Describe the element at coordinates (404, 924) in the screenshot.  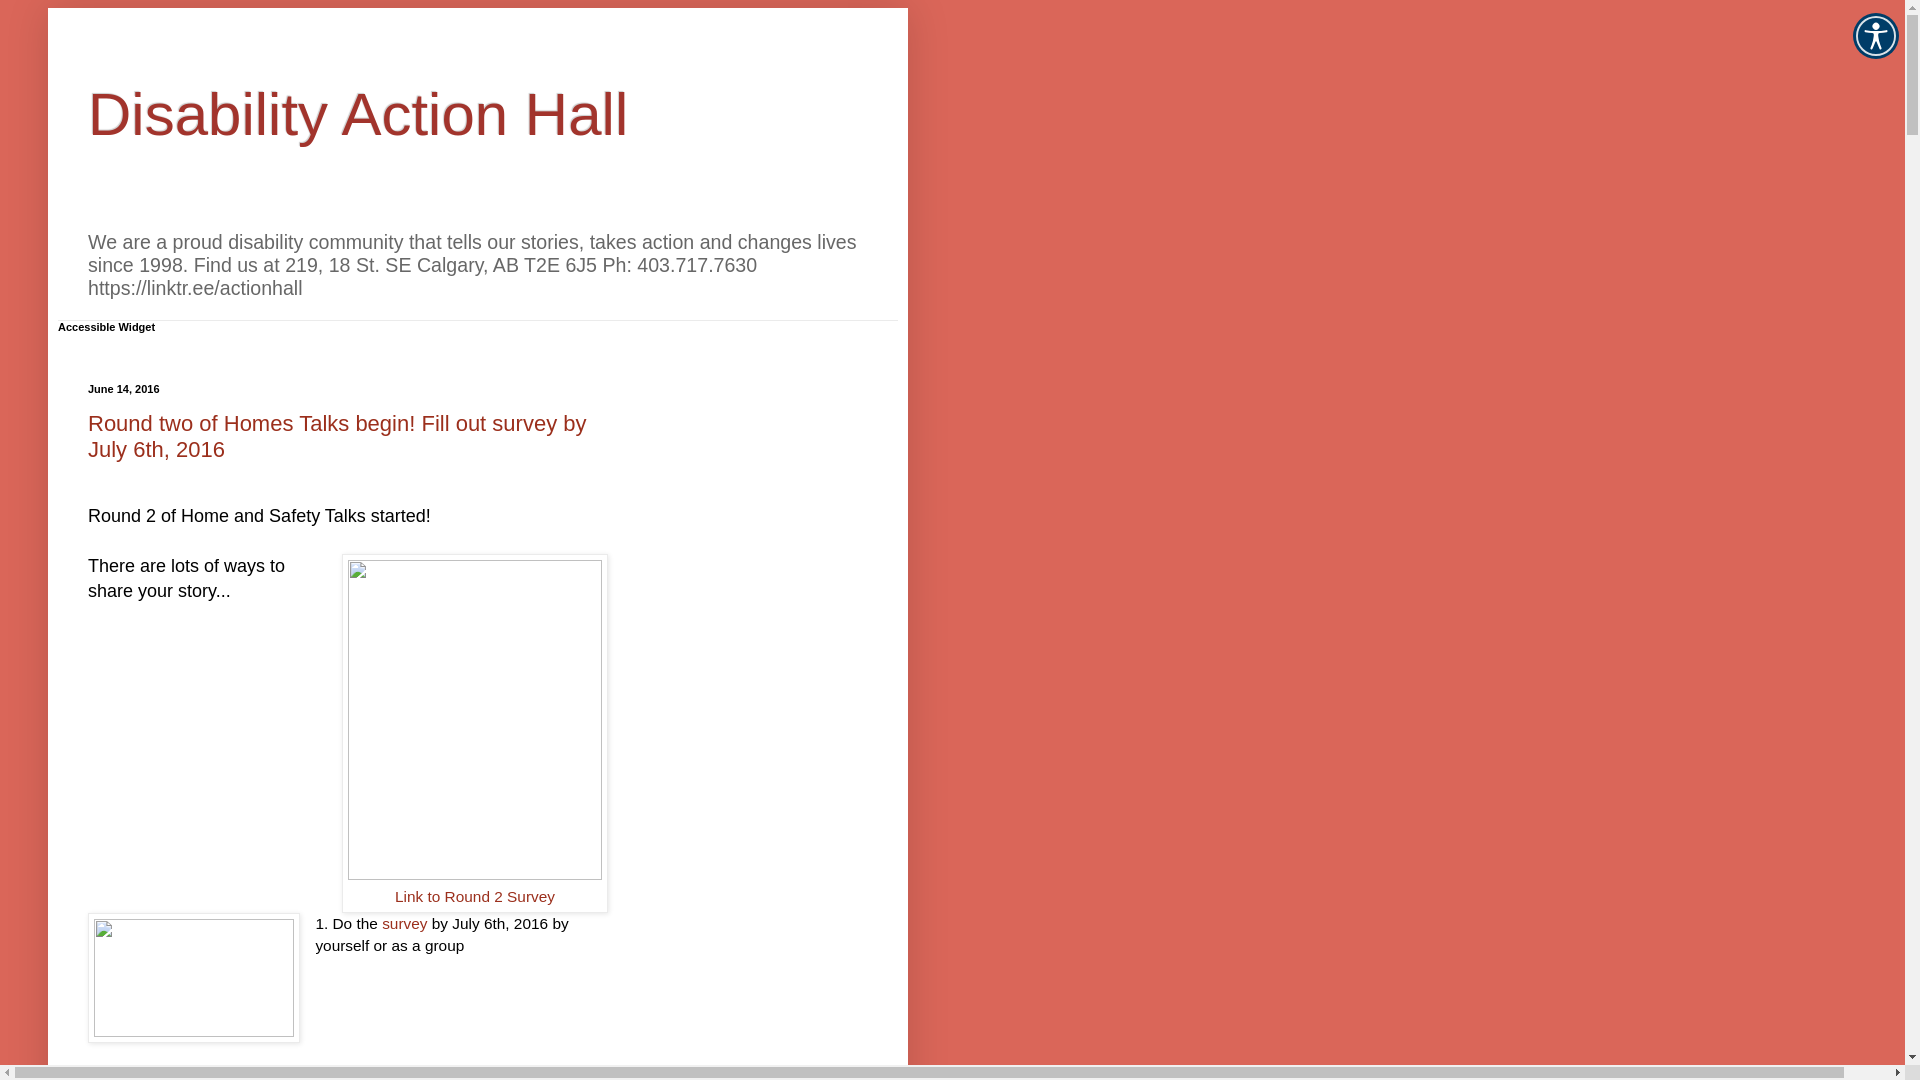
I see `survey` at that location.